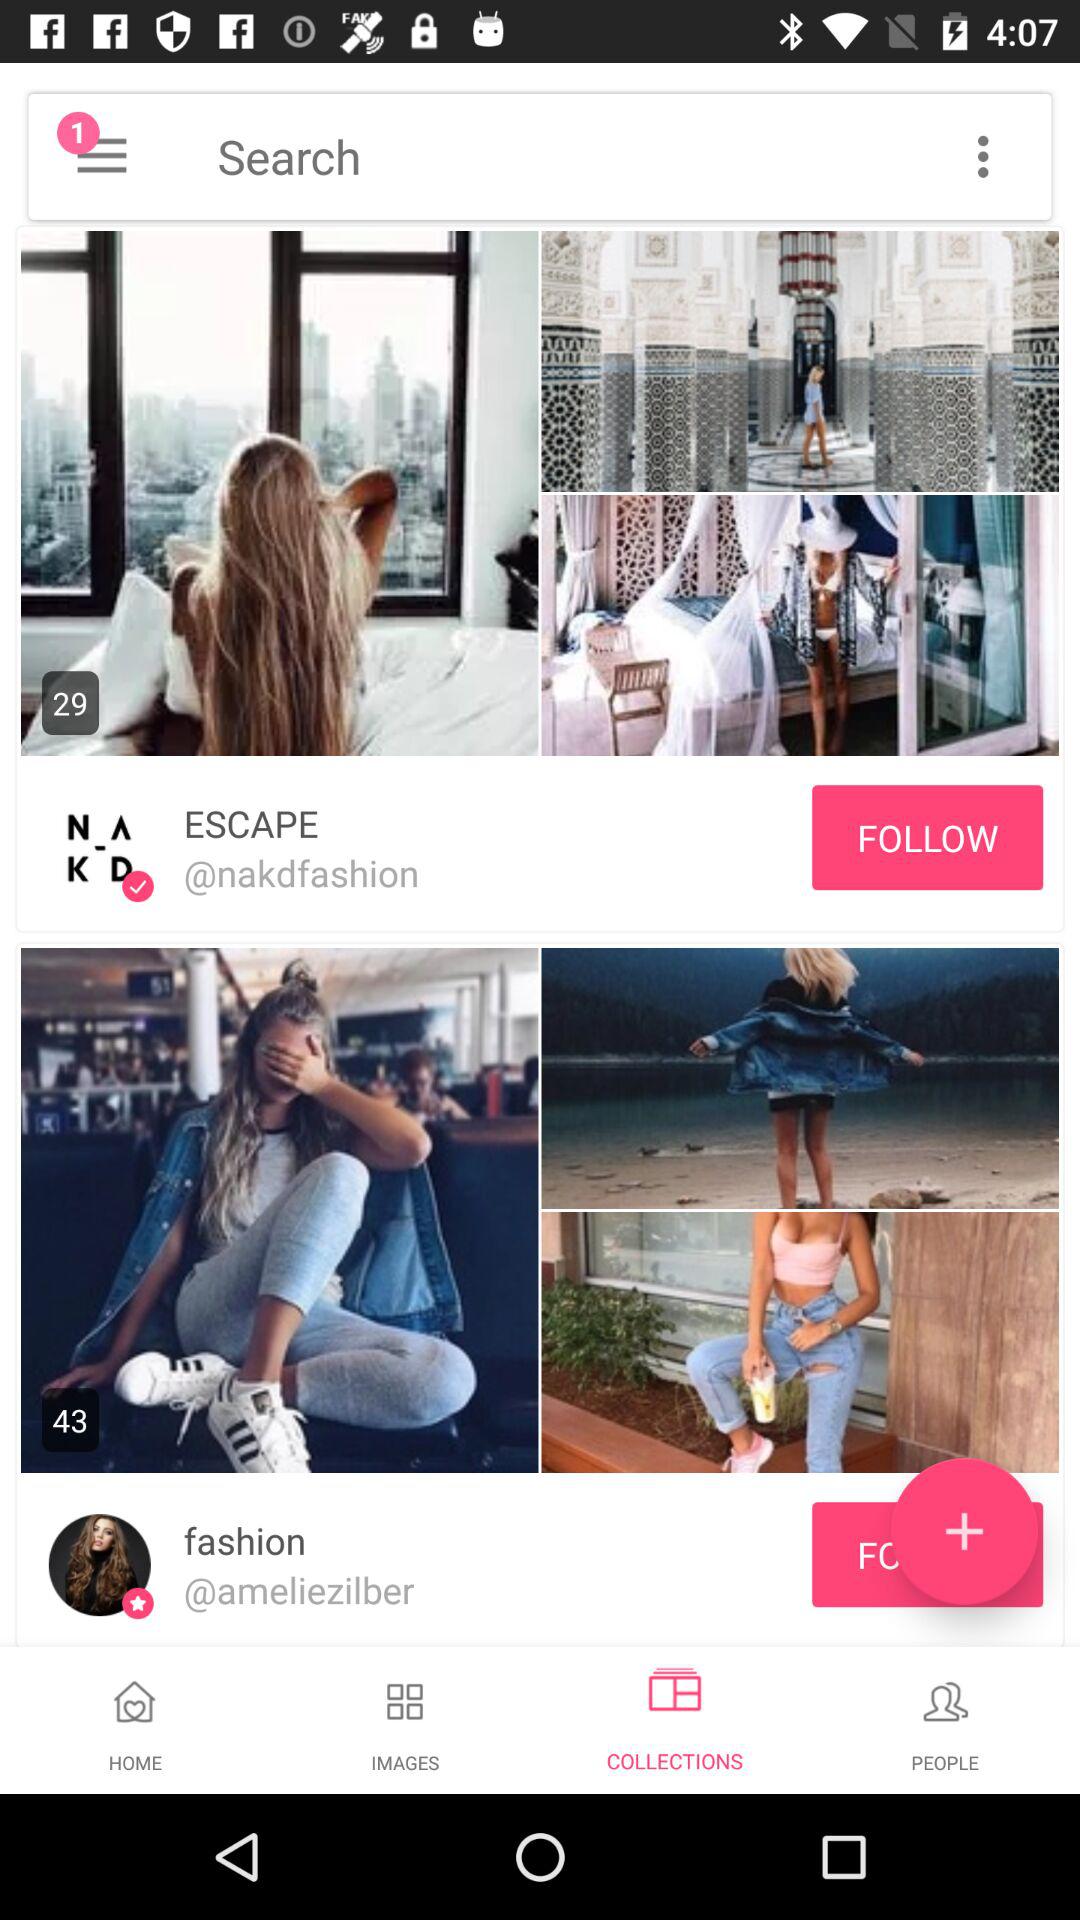  I want to click on open item next to the fashion item, so click(964, 1531).